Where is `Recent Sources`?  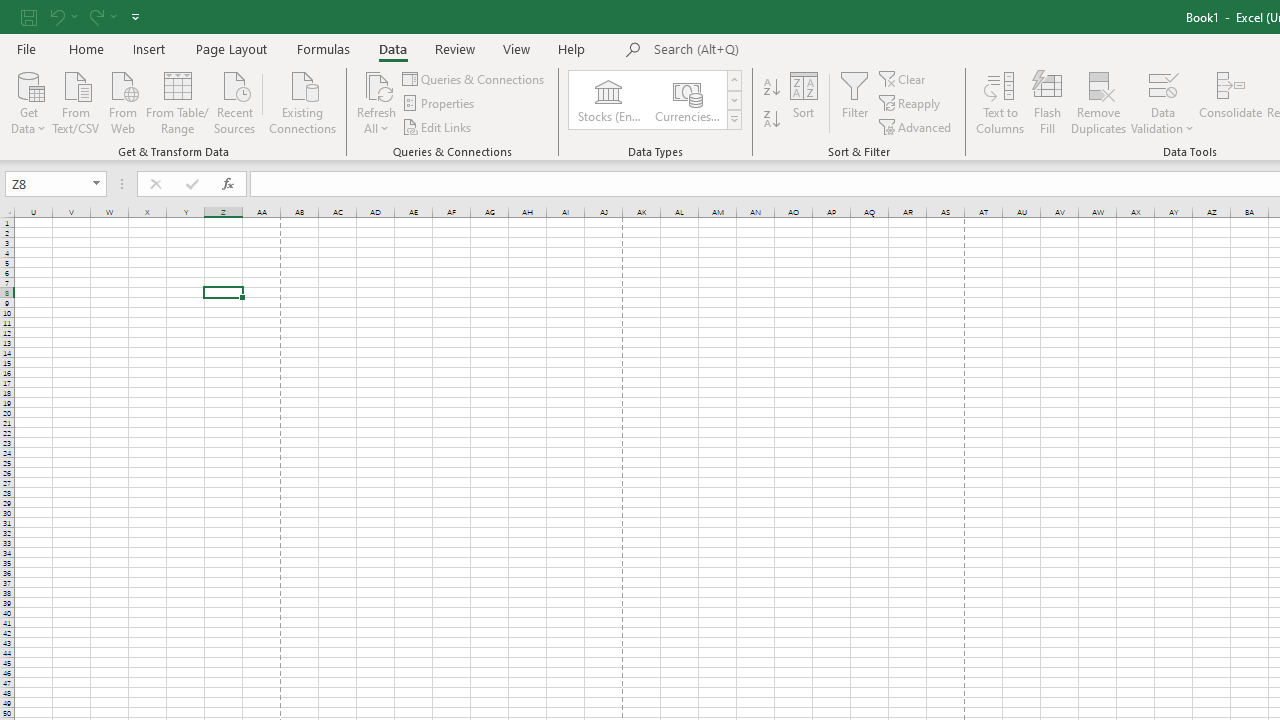
Recent Sources is located at coordinates (235, 101).